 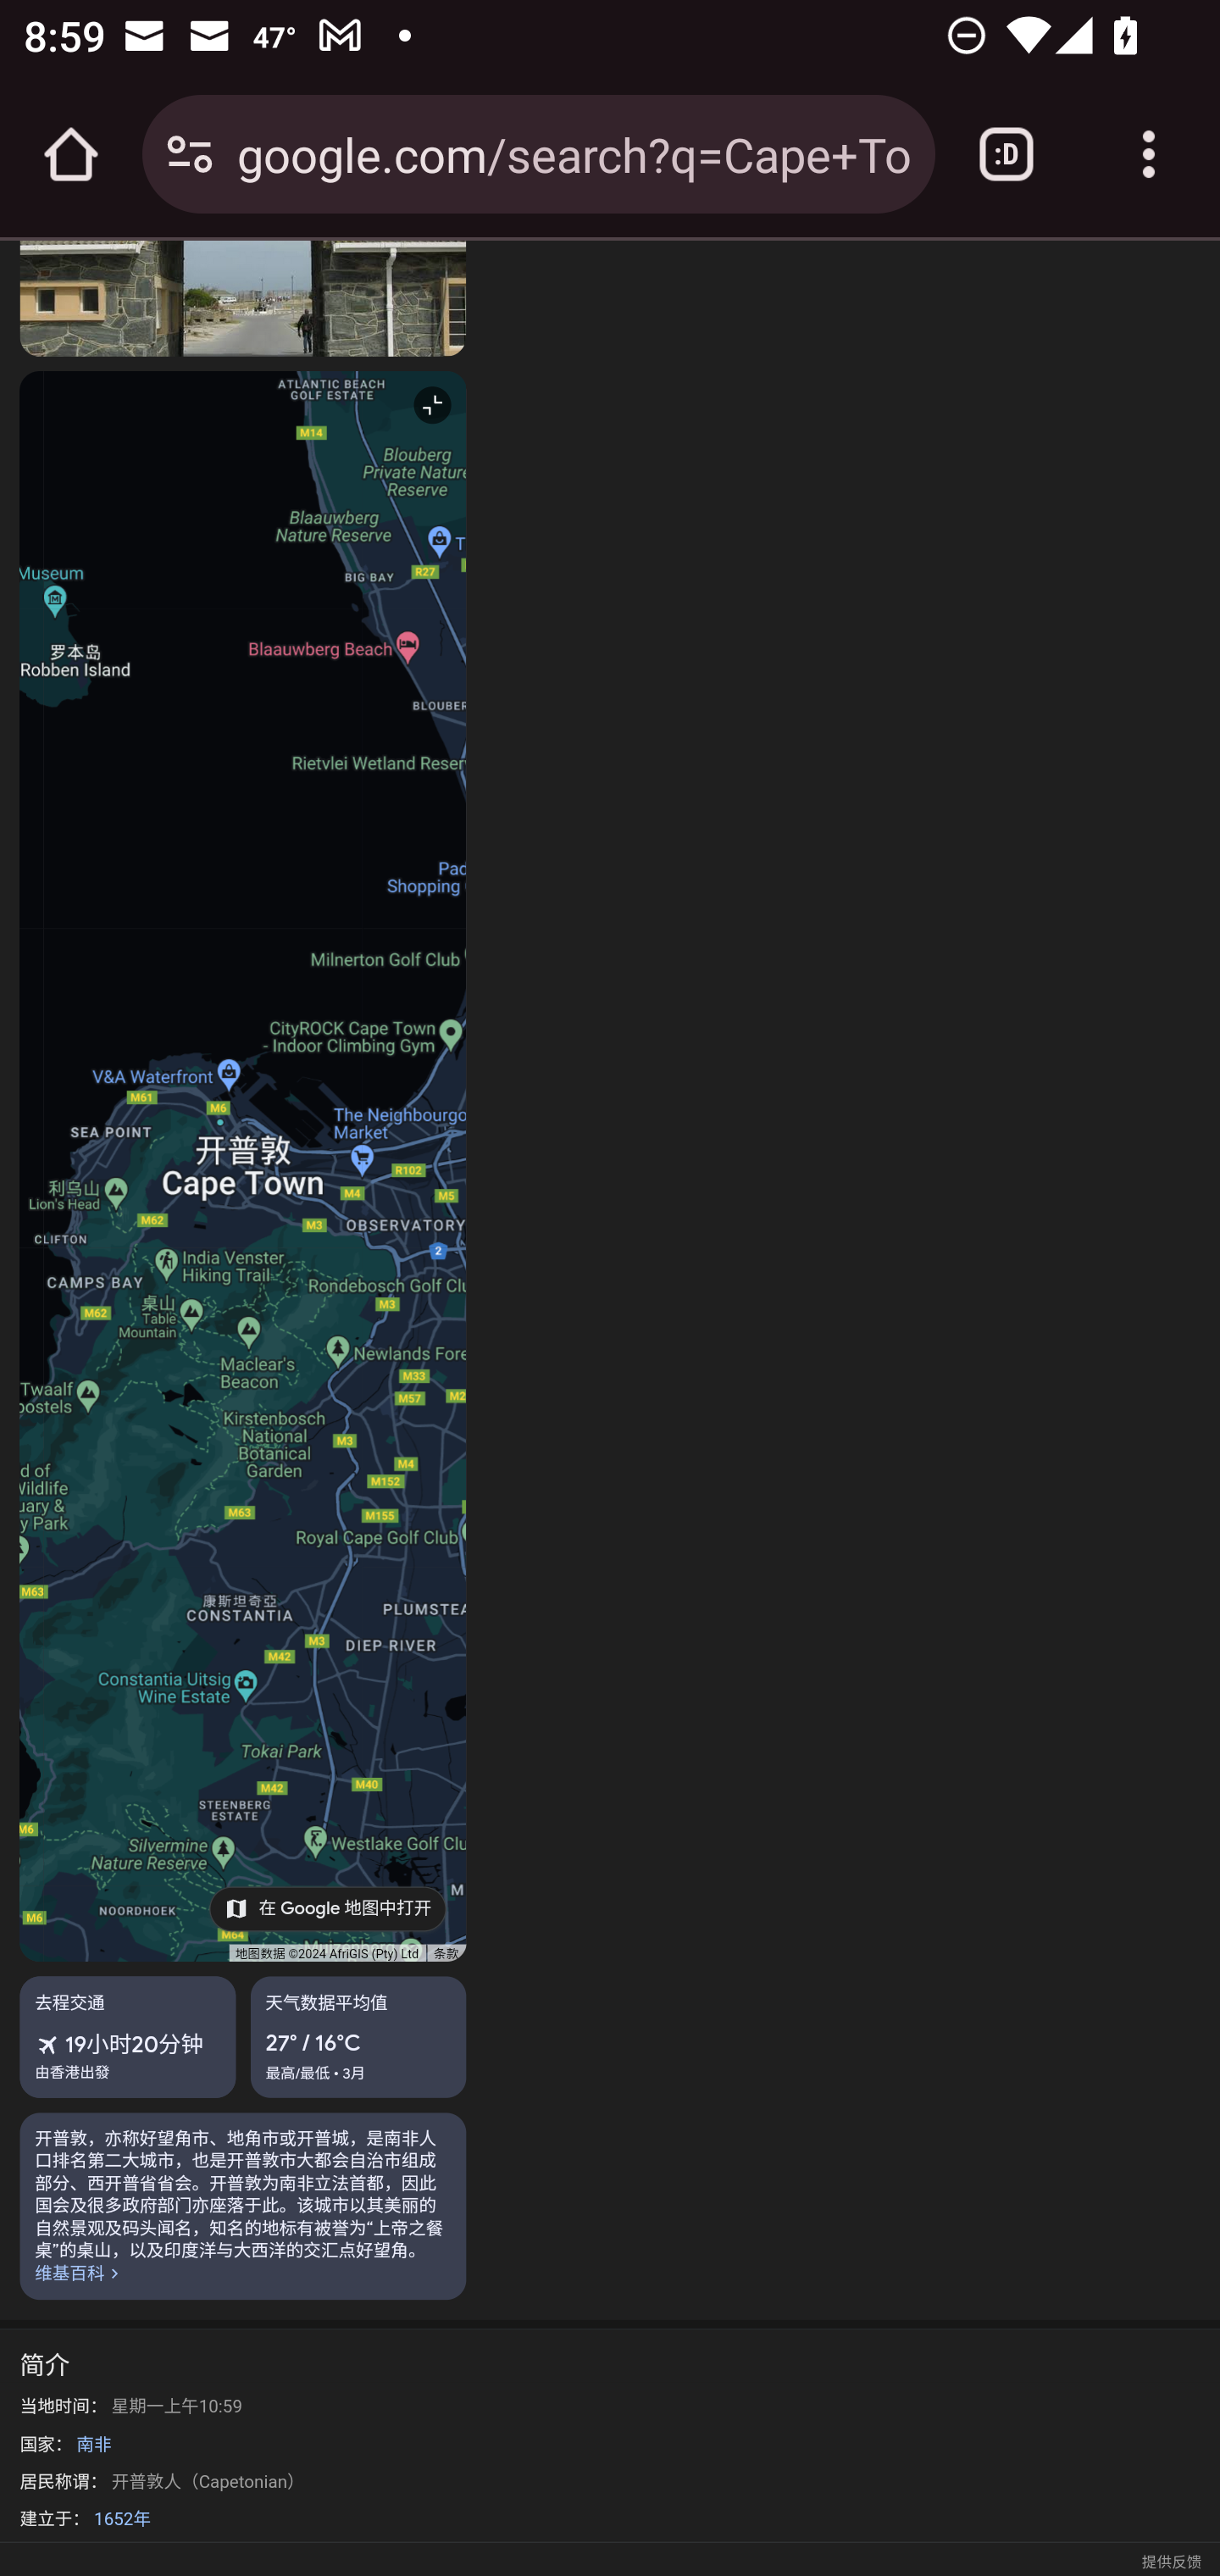 What do you see at coordinates (93, 2444) in the screenshot?
I see `南非` at bounding box center [93, 2444].